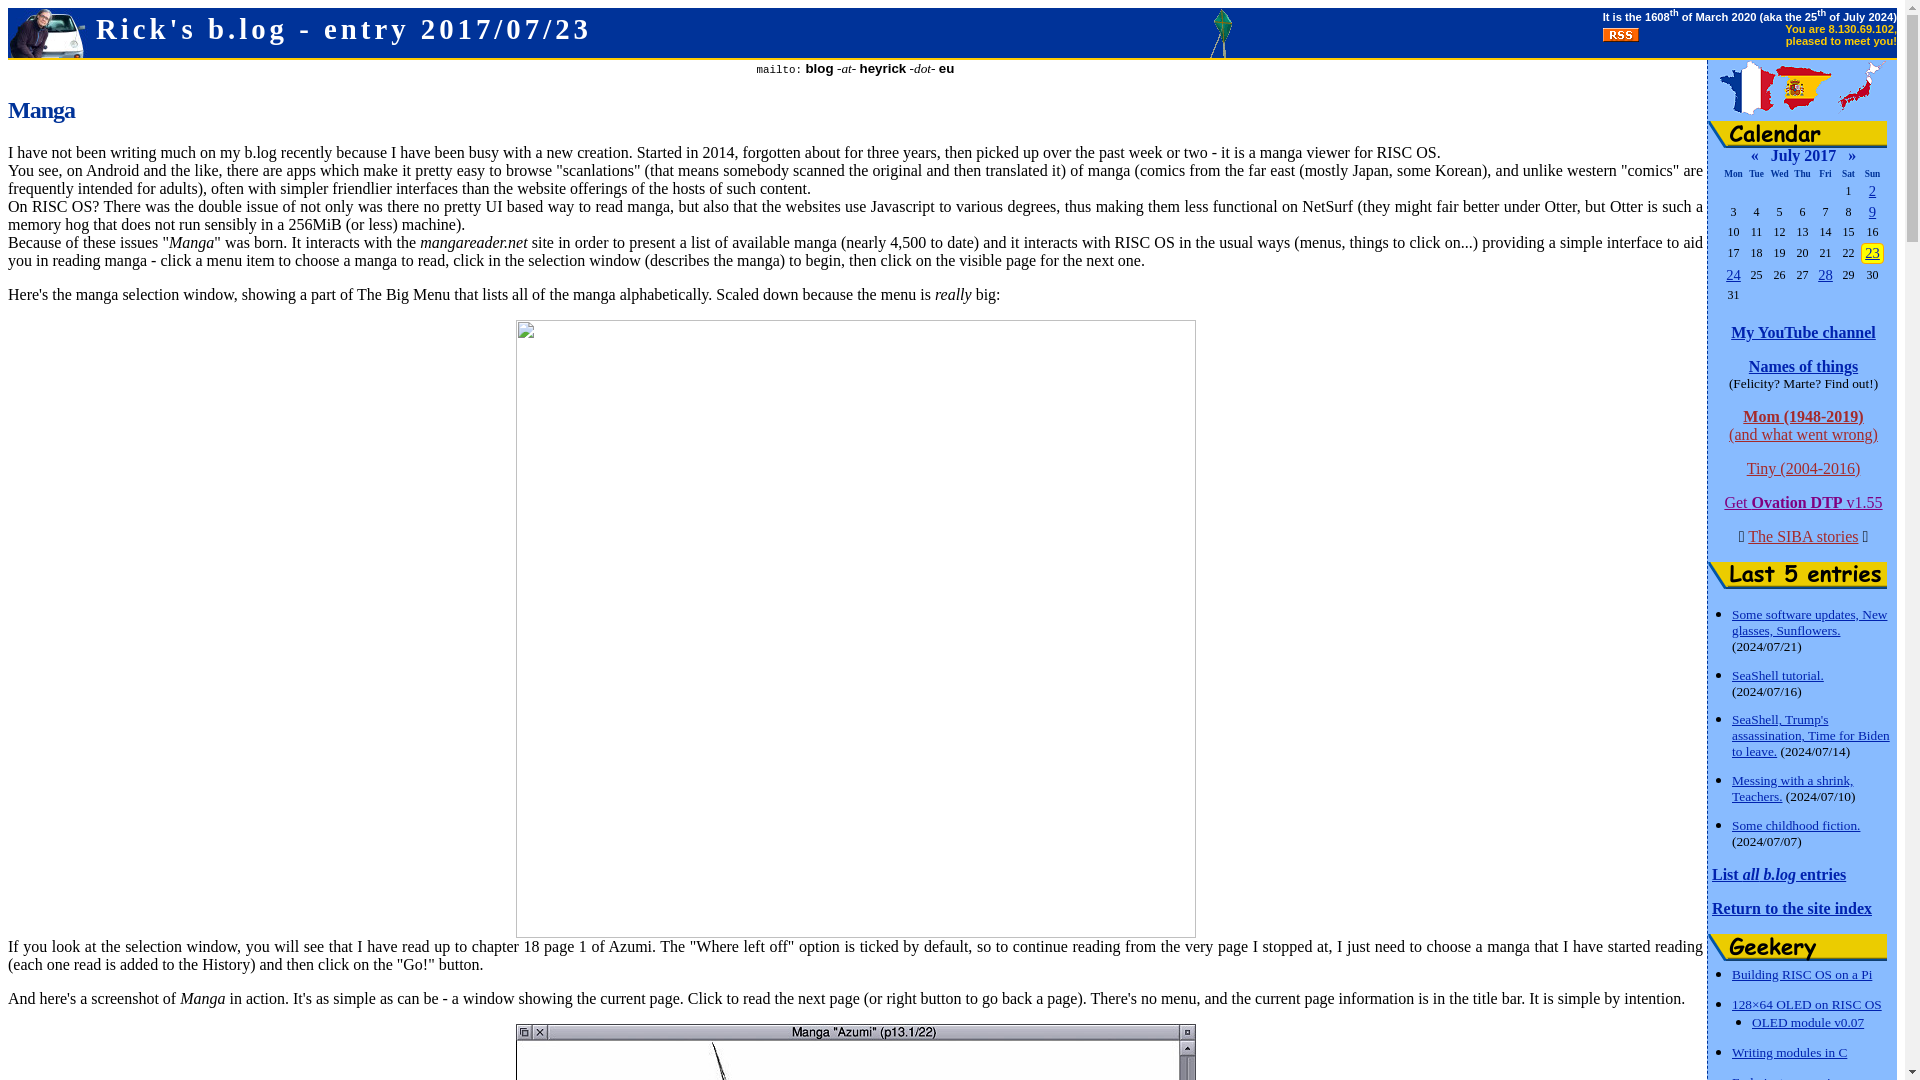 This screenshot has width=1920, height=1080. Describe the element at coordinates (1872, 253) in the screenshot. I see `Manga, Rants: Charlie, Women, Brexit` at that location.